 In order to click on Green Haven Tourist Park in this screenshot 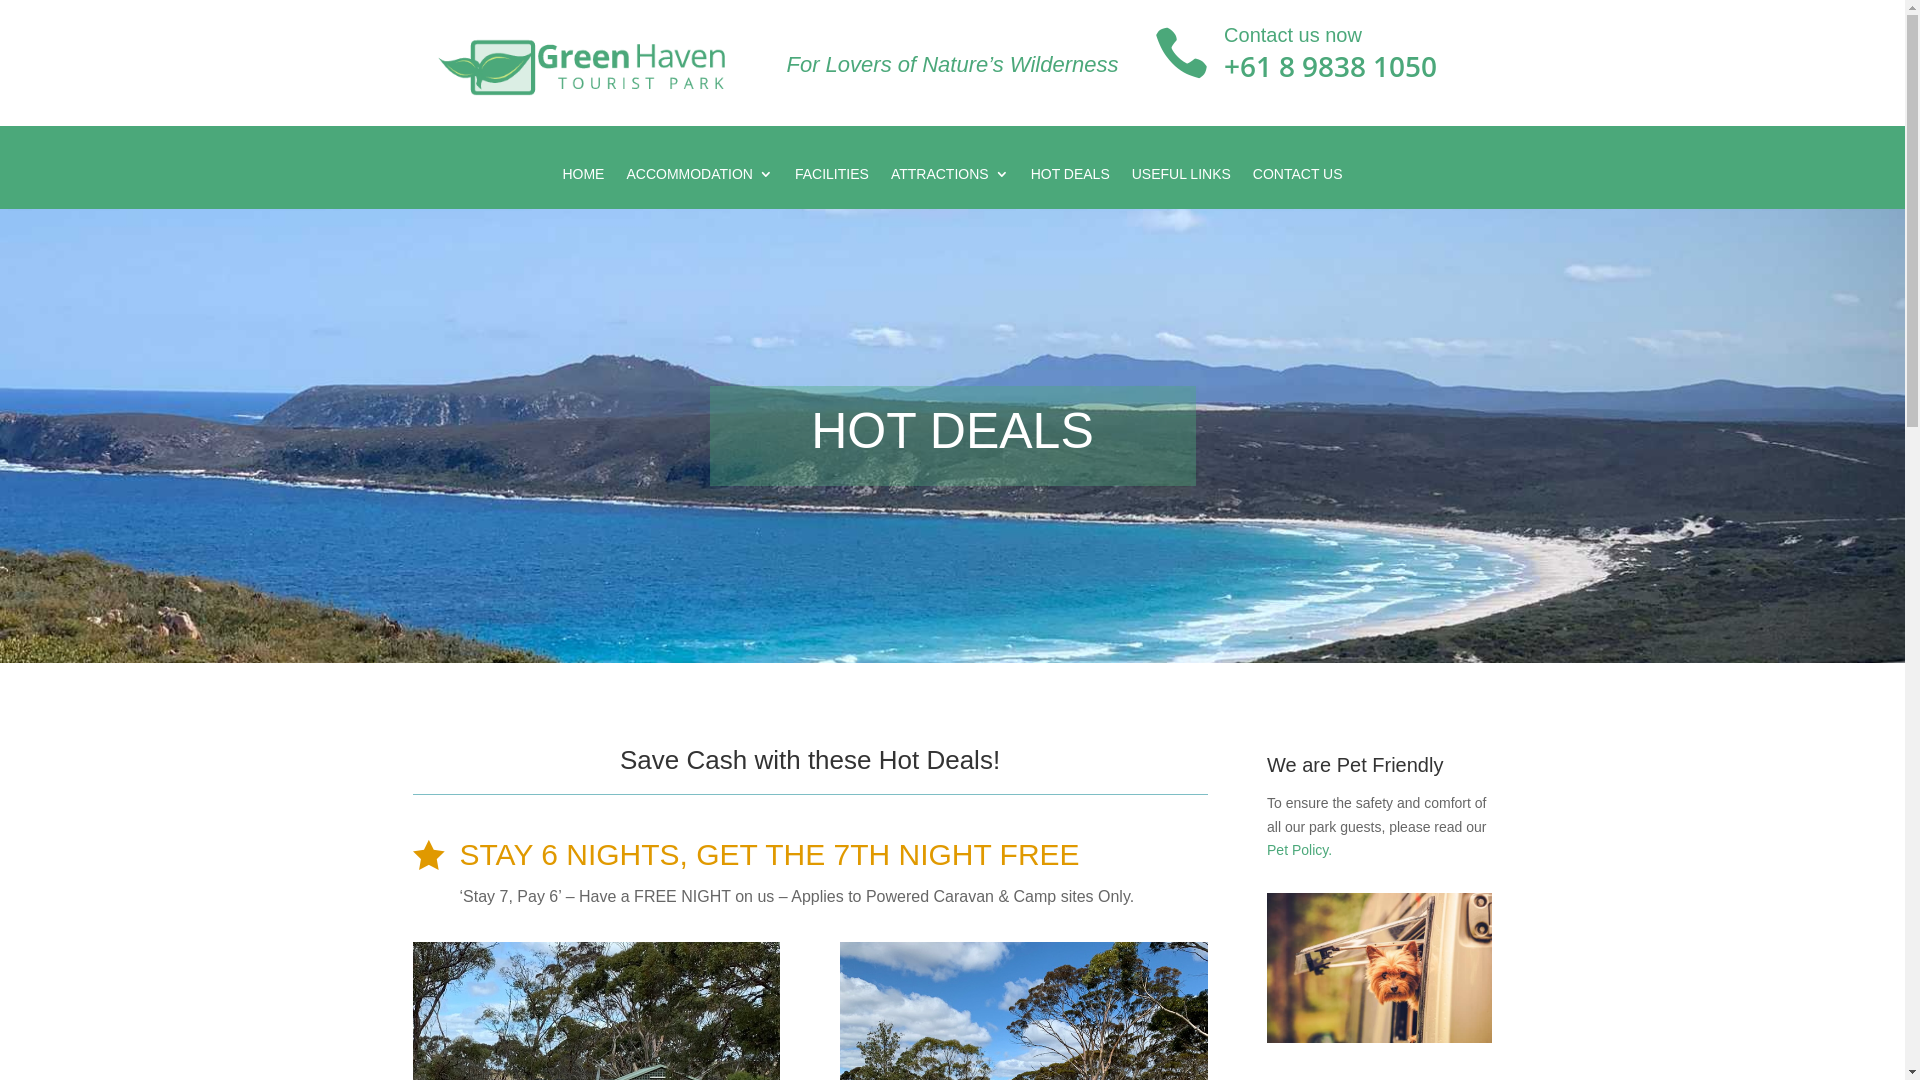, I will do `click(582, 66)`.